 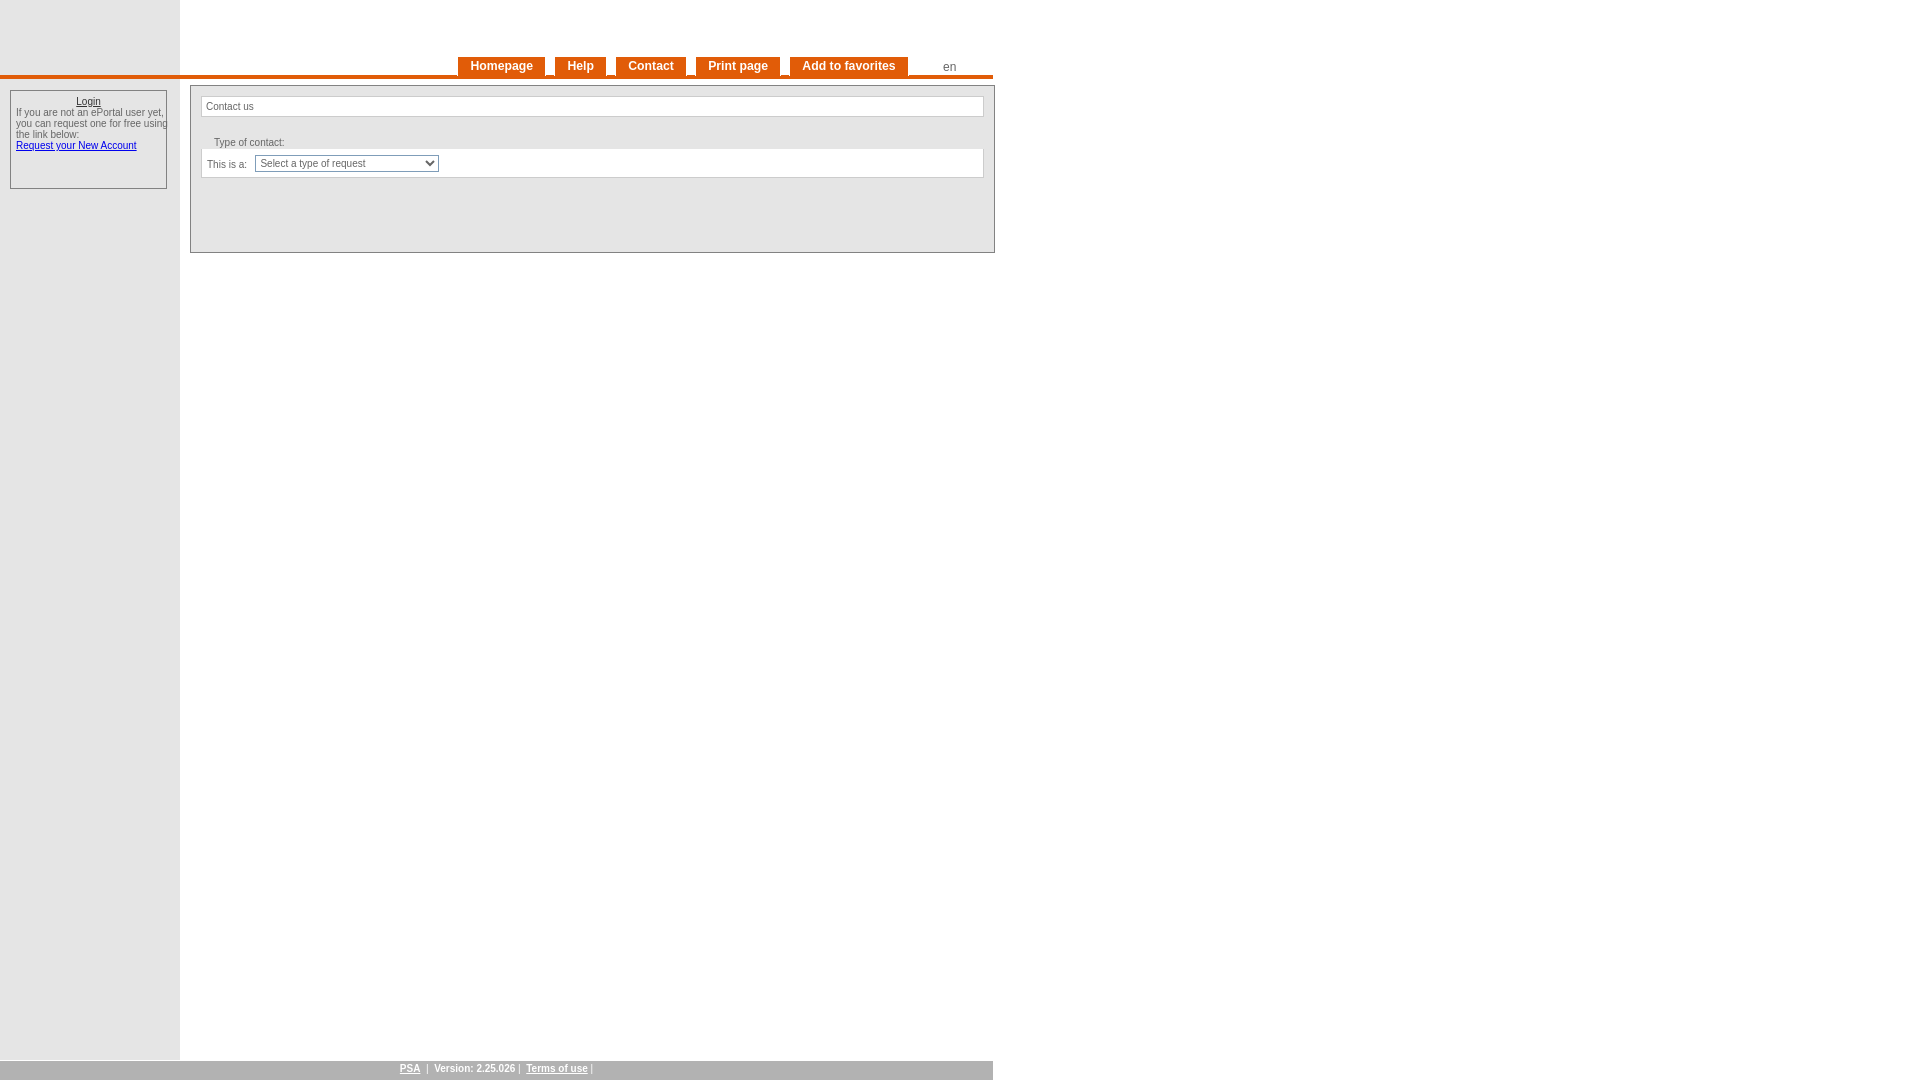 I want to click on Help, so click(x=580, y=66).